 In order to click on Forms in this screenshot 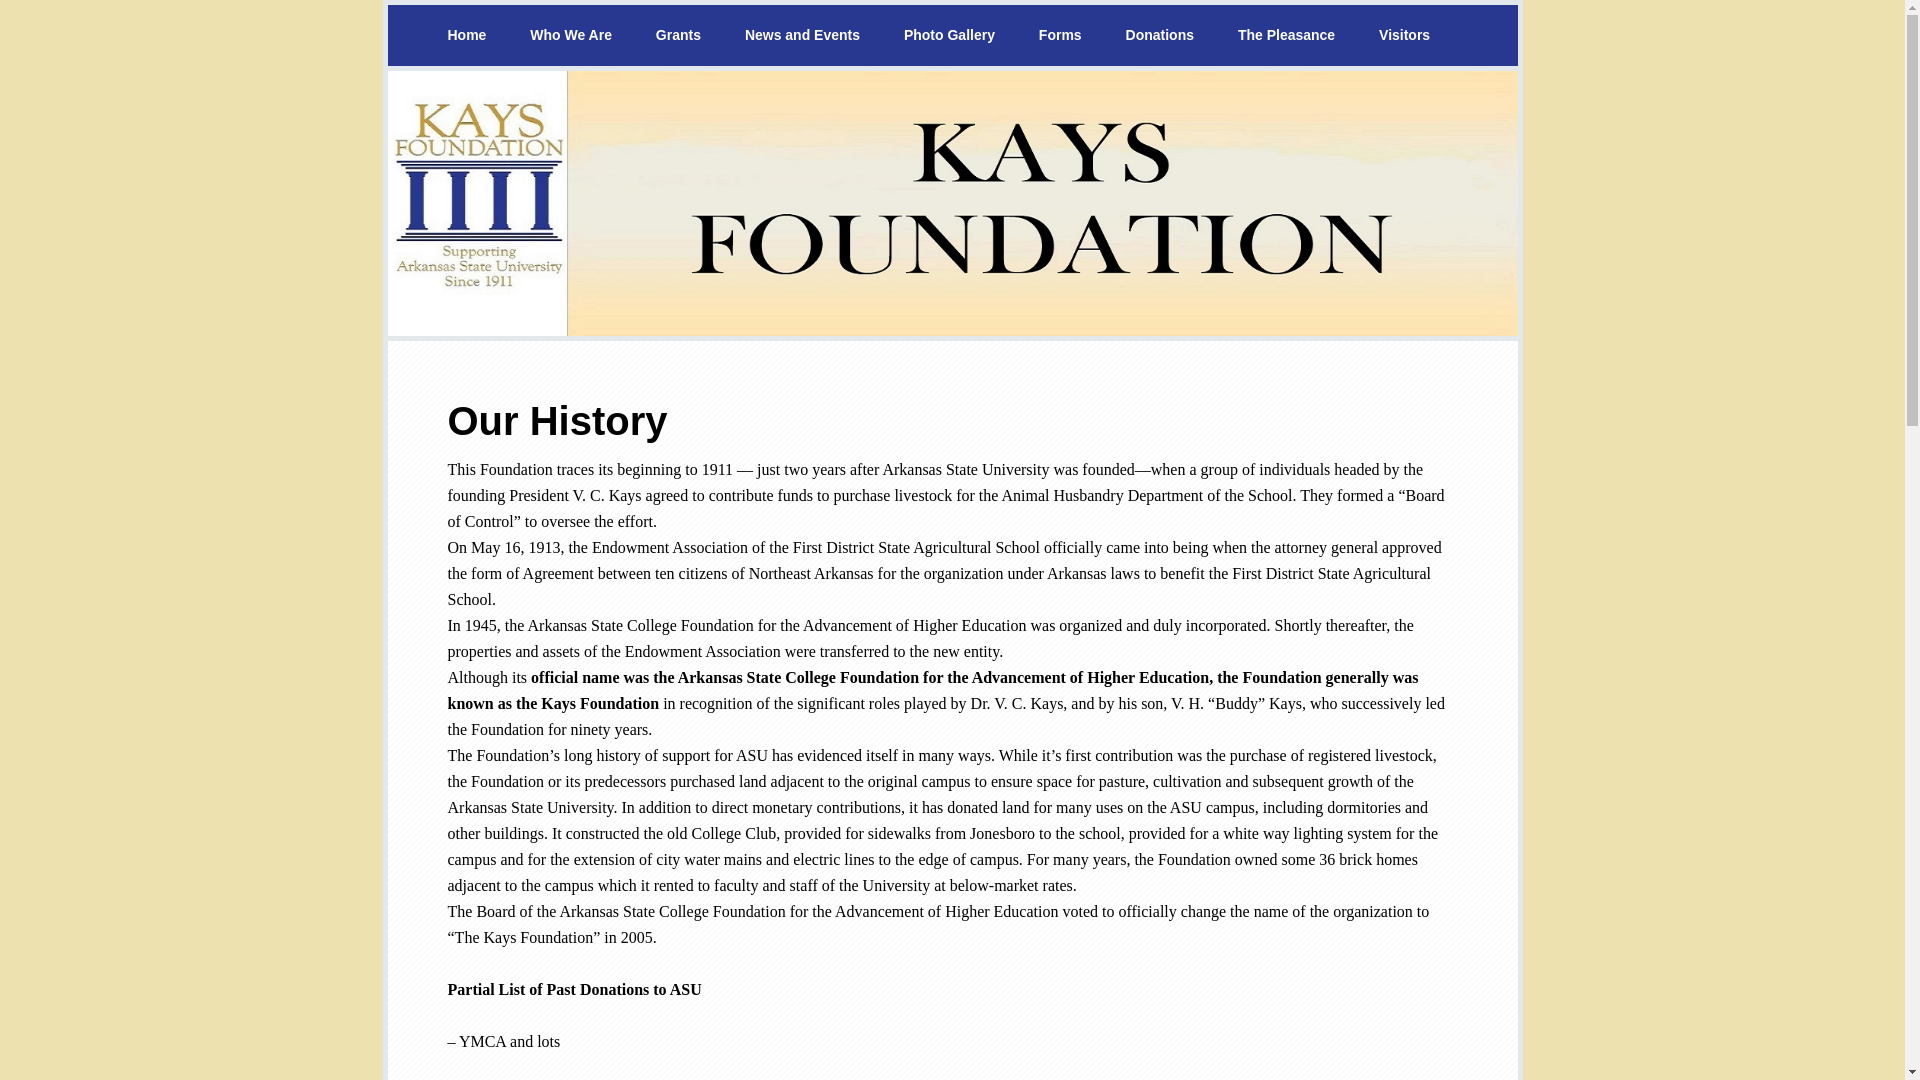, I will do `click(1060, 35)`.